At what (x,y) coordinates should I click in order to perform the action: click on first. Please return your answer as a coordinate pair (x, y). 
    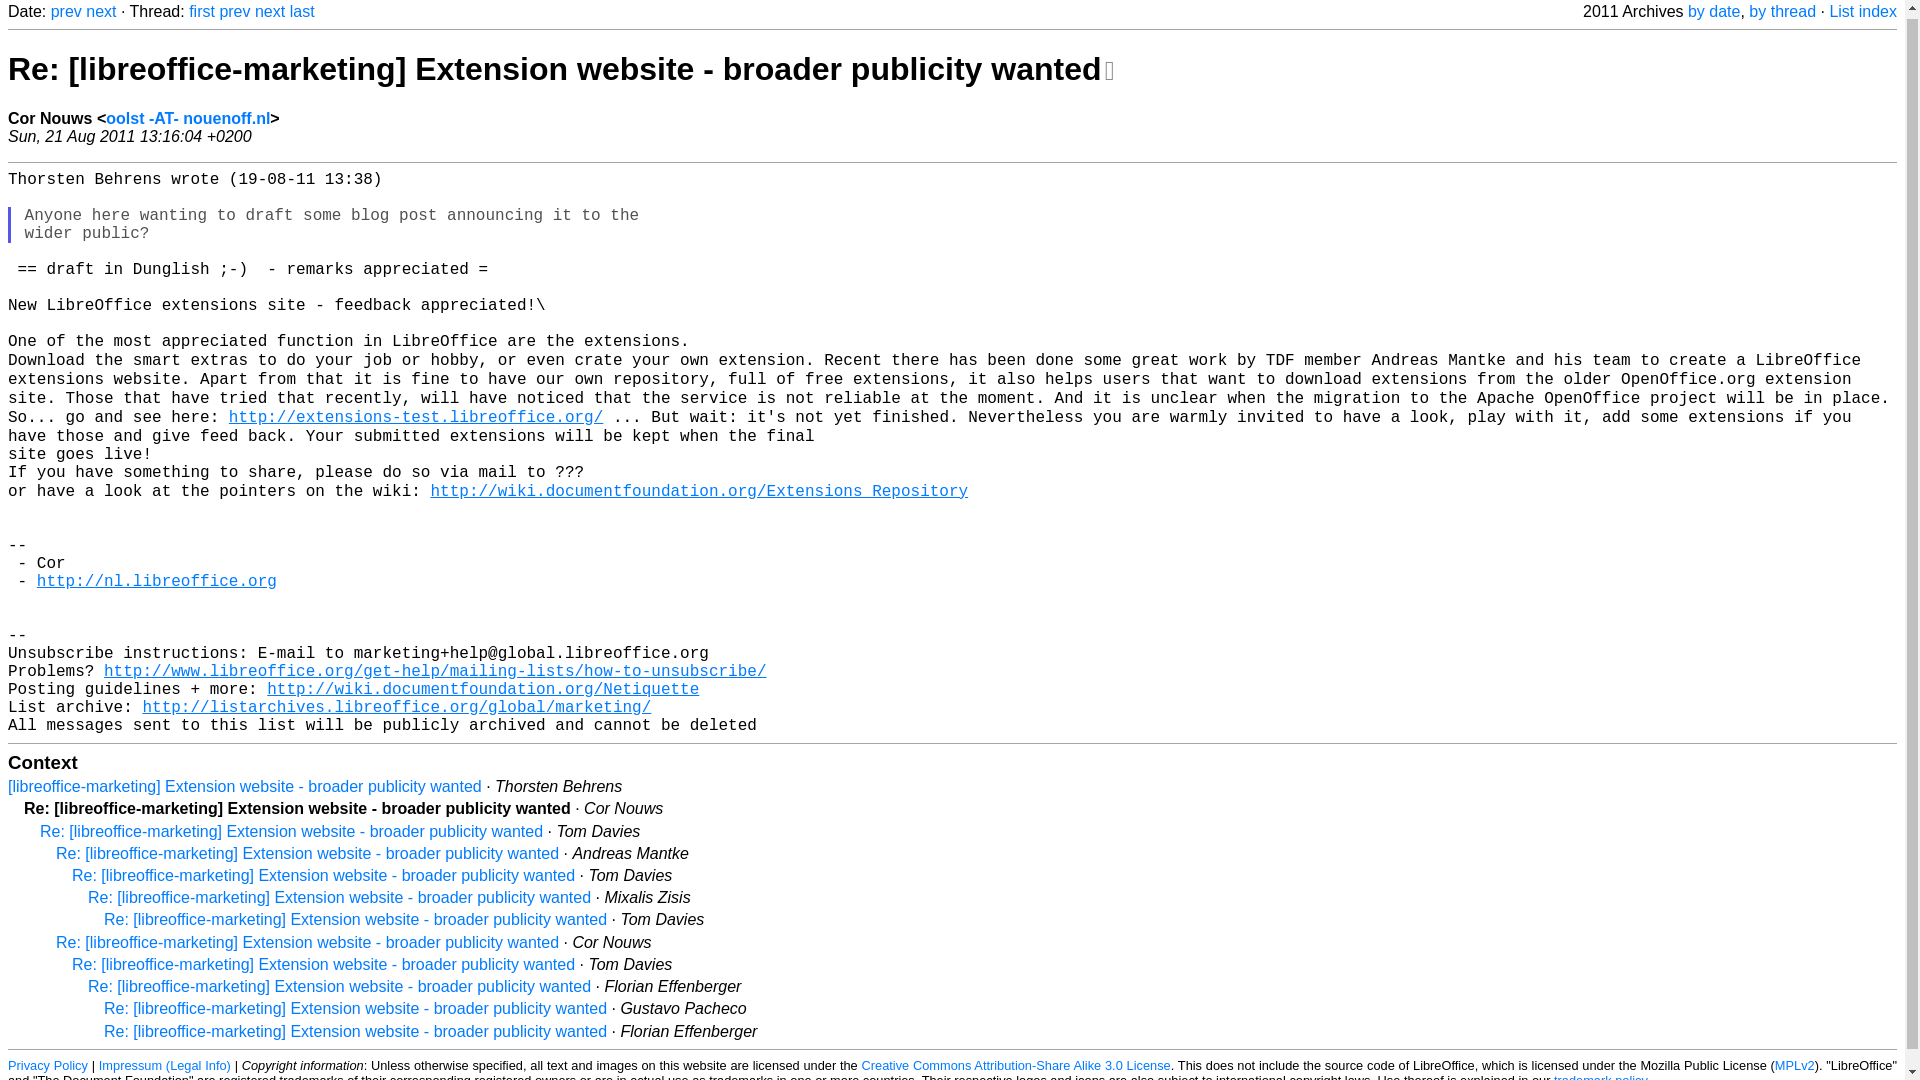
    Looking at the image, I should click on (202, 12).